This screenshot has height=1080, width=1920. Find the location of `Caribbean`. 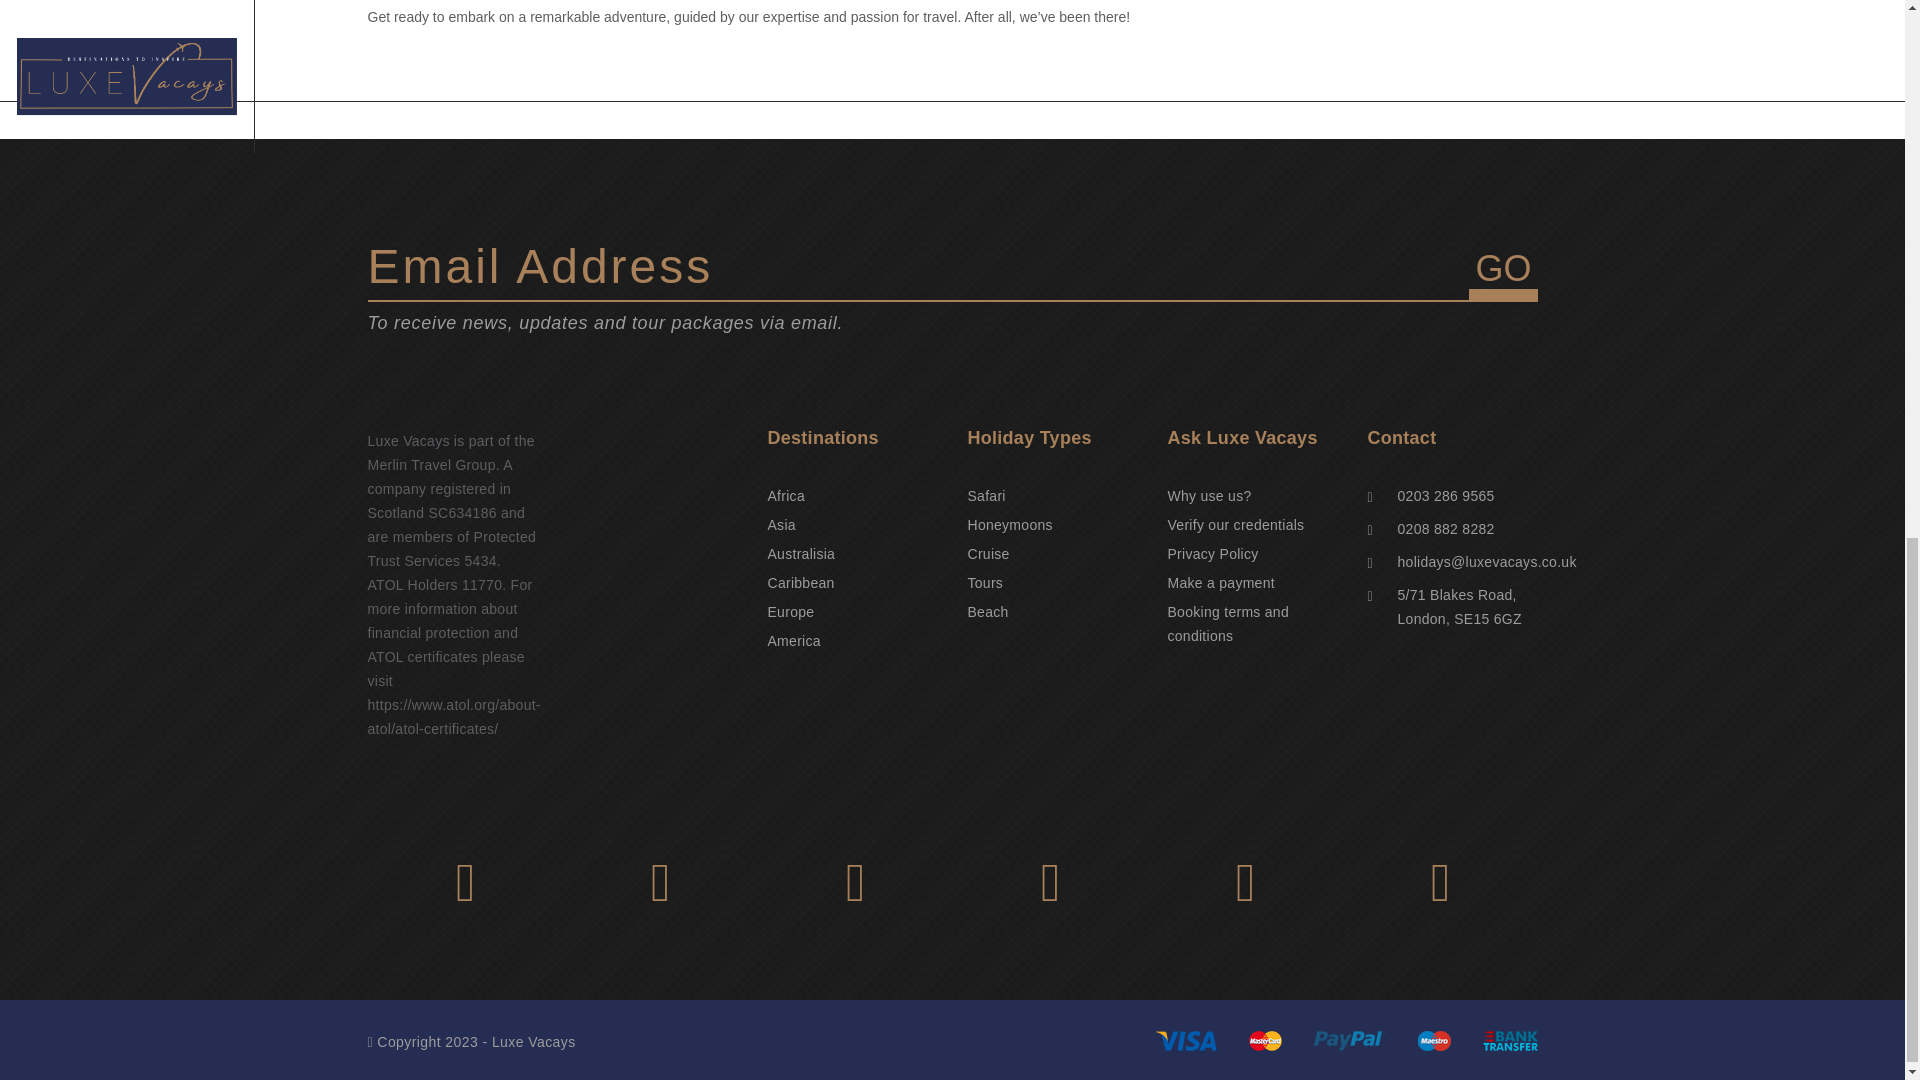

Caribbean is located at coordinates (802, 582).